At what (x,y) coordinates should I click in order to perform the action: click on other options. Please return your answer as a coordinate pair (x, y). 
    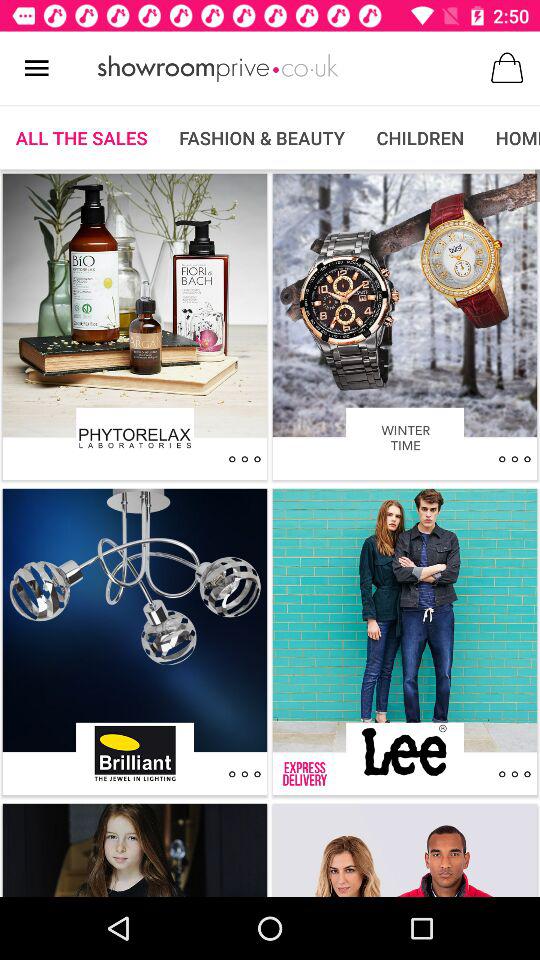
    Looking at the image, I should click on (514, 774).